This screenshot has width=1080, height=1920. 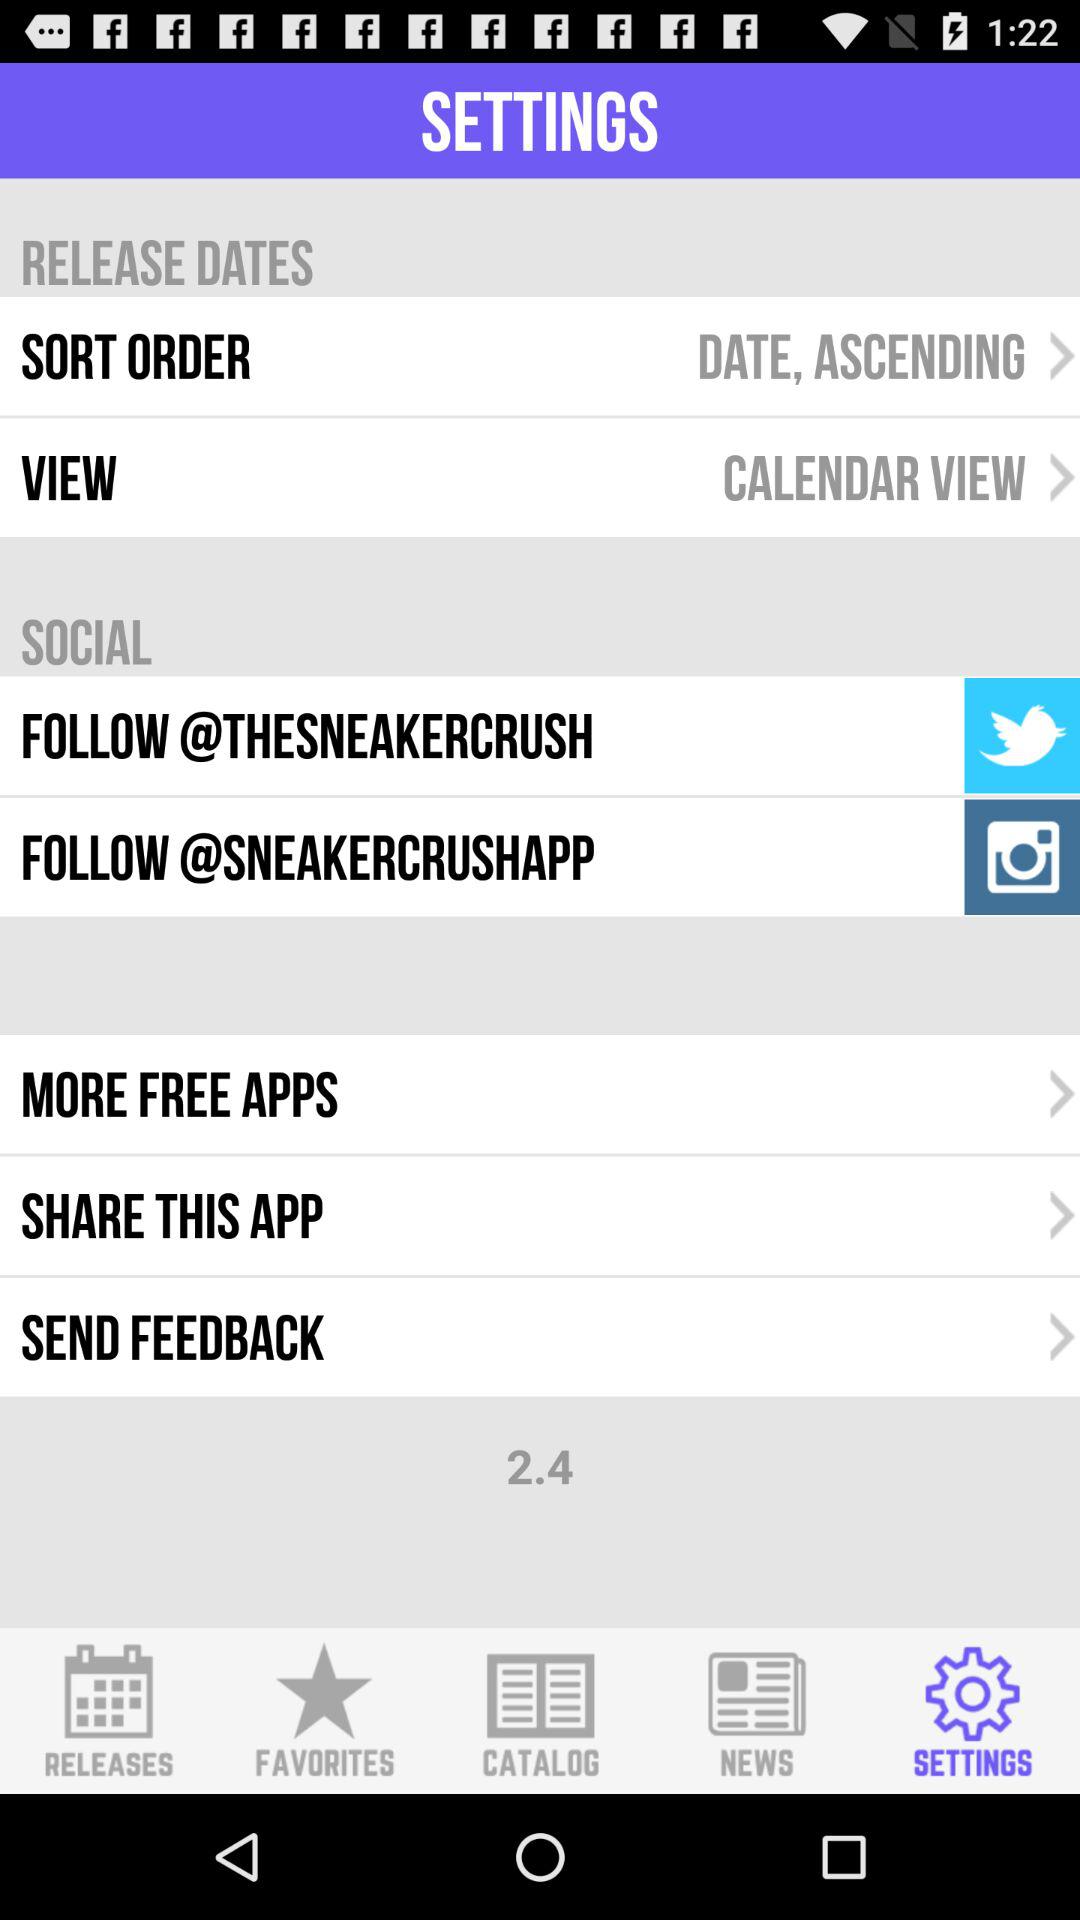 I want to click on enter catalog, so click(x=540, y=1711).